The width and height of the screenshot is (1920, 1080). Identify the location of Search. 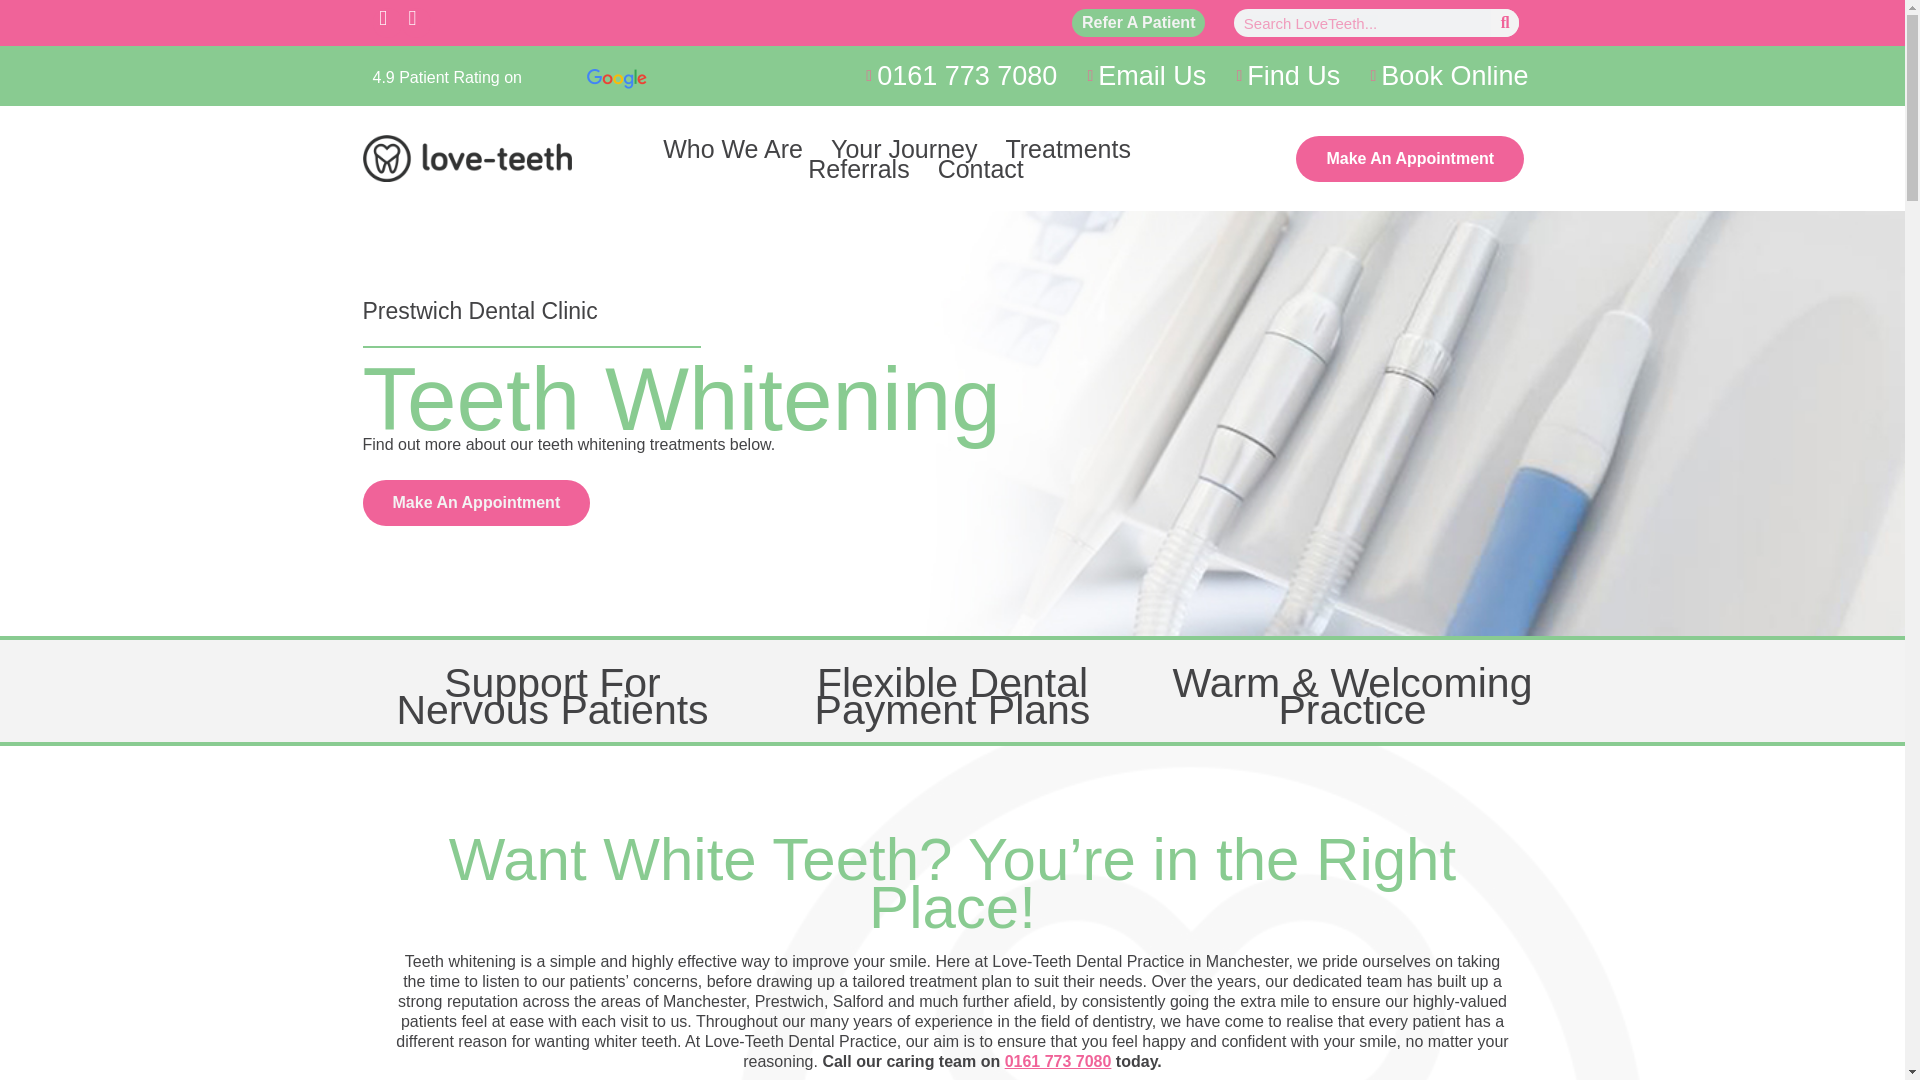
(1504, 22).